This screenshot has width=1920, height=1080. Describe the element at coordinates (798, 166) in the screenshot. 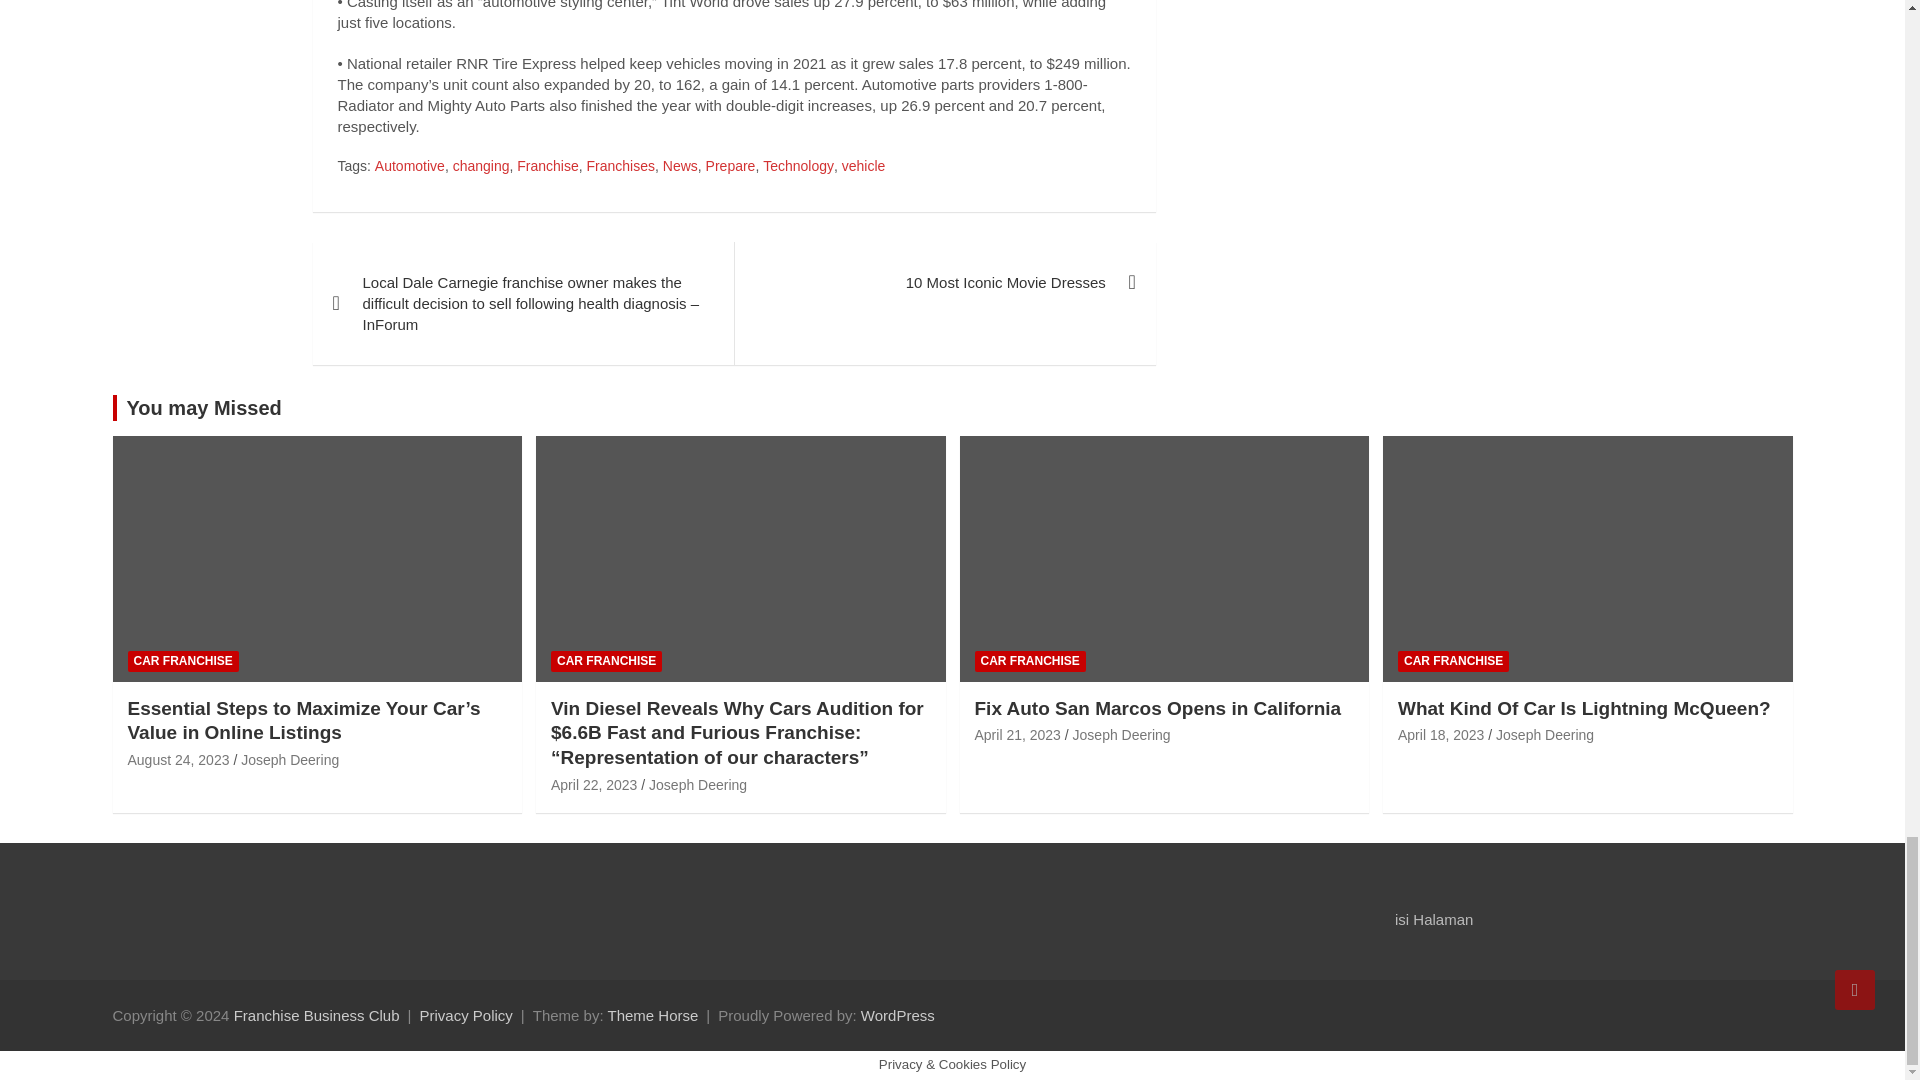

I see `Technology` at that location.